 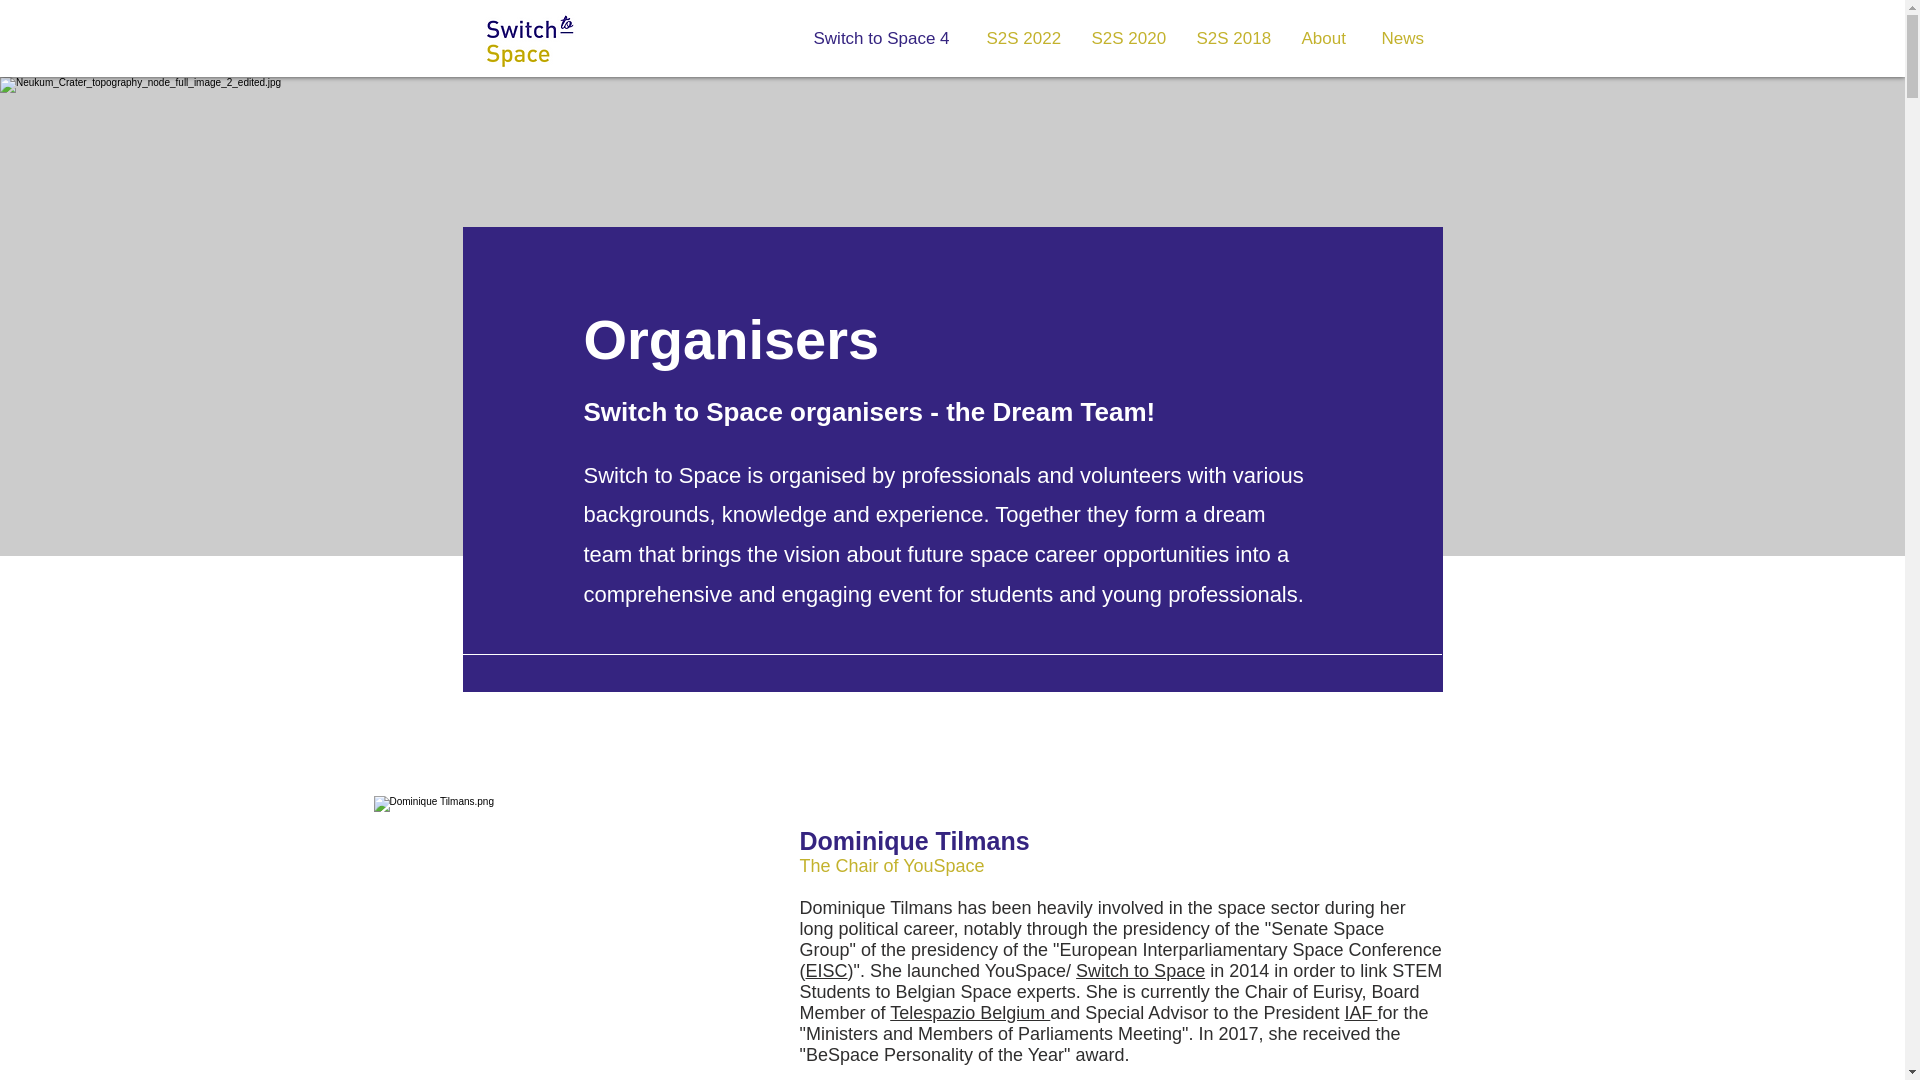 What do you see at coordinates (1234, 38) in the screenshot?
I see `S2S 2018` at bounding box center [1234, 38].